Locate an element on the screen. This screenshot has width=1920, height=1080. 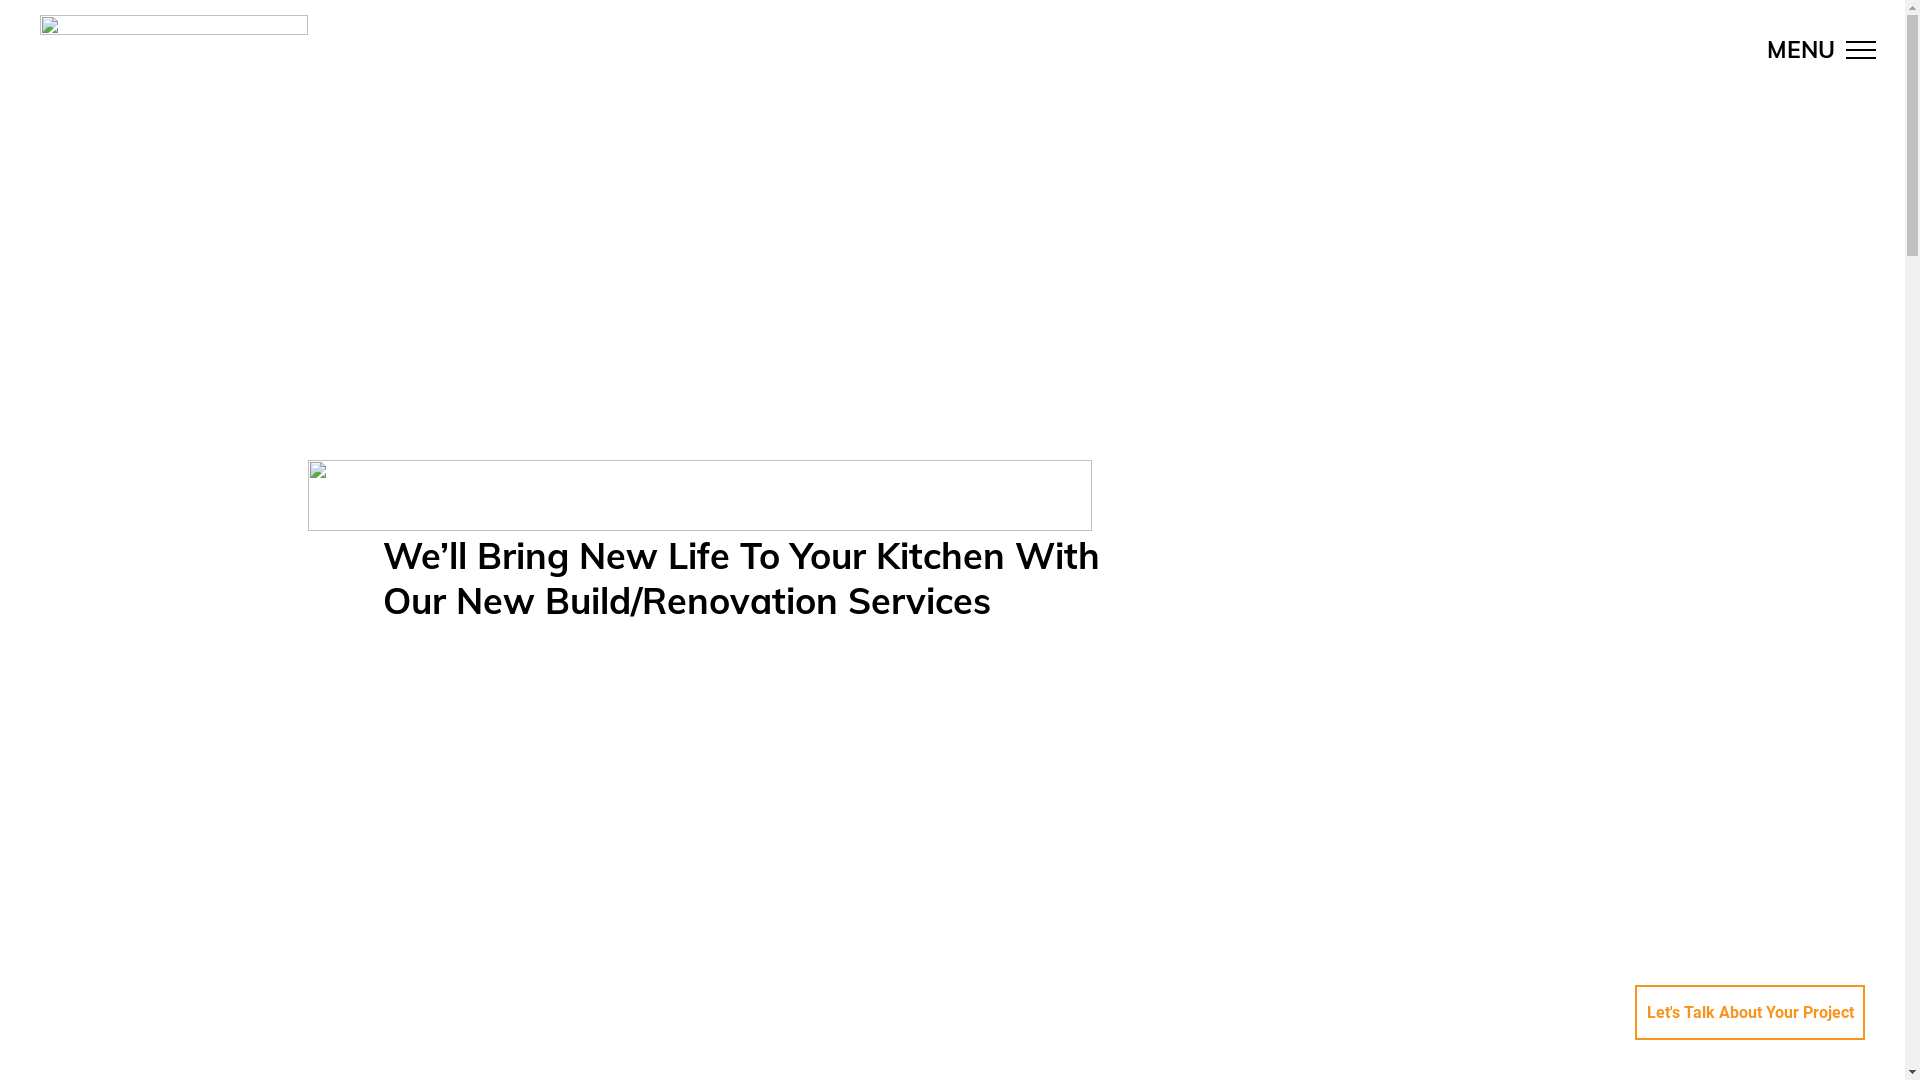
Let's Talk About Your Project is located at coordinates (1750, 1012).